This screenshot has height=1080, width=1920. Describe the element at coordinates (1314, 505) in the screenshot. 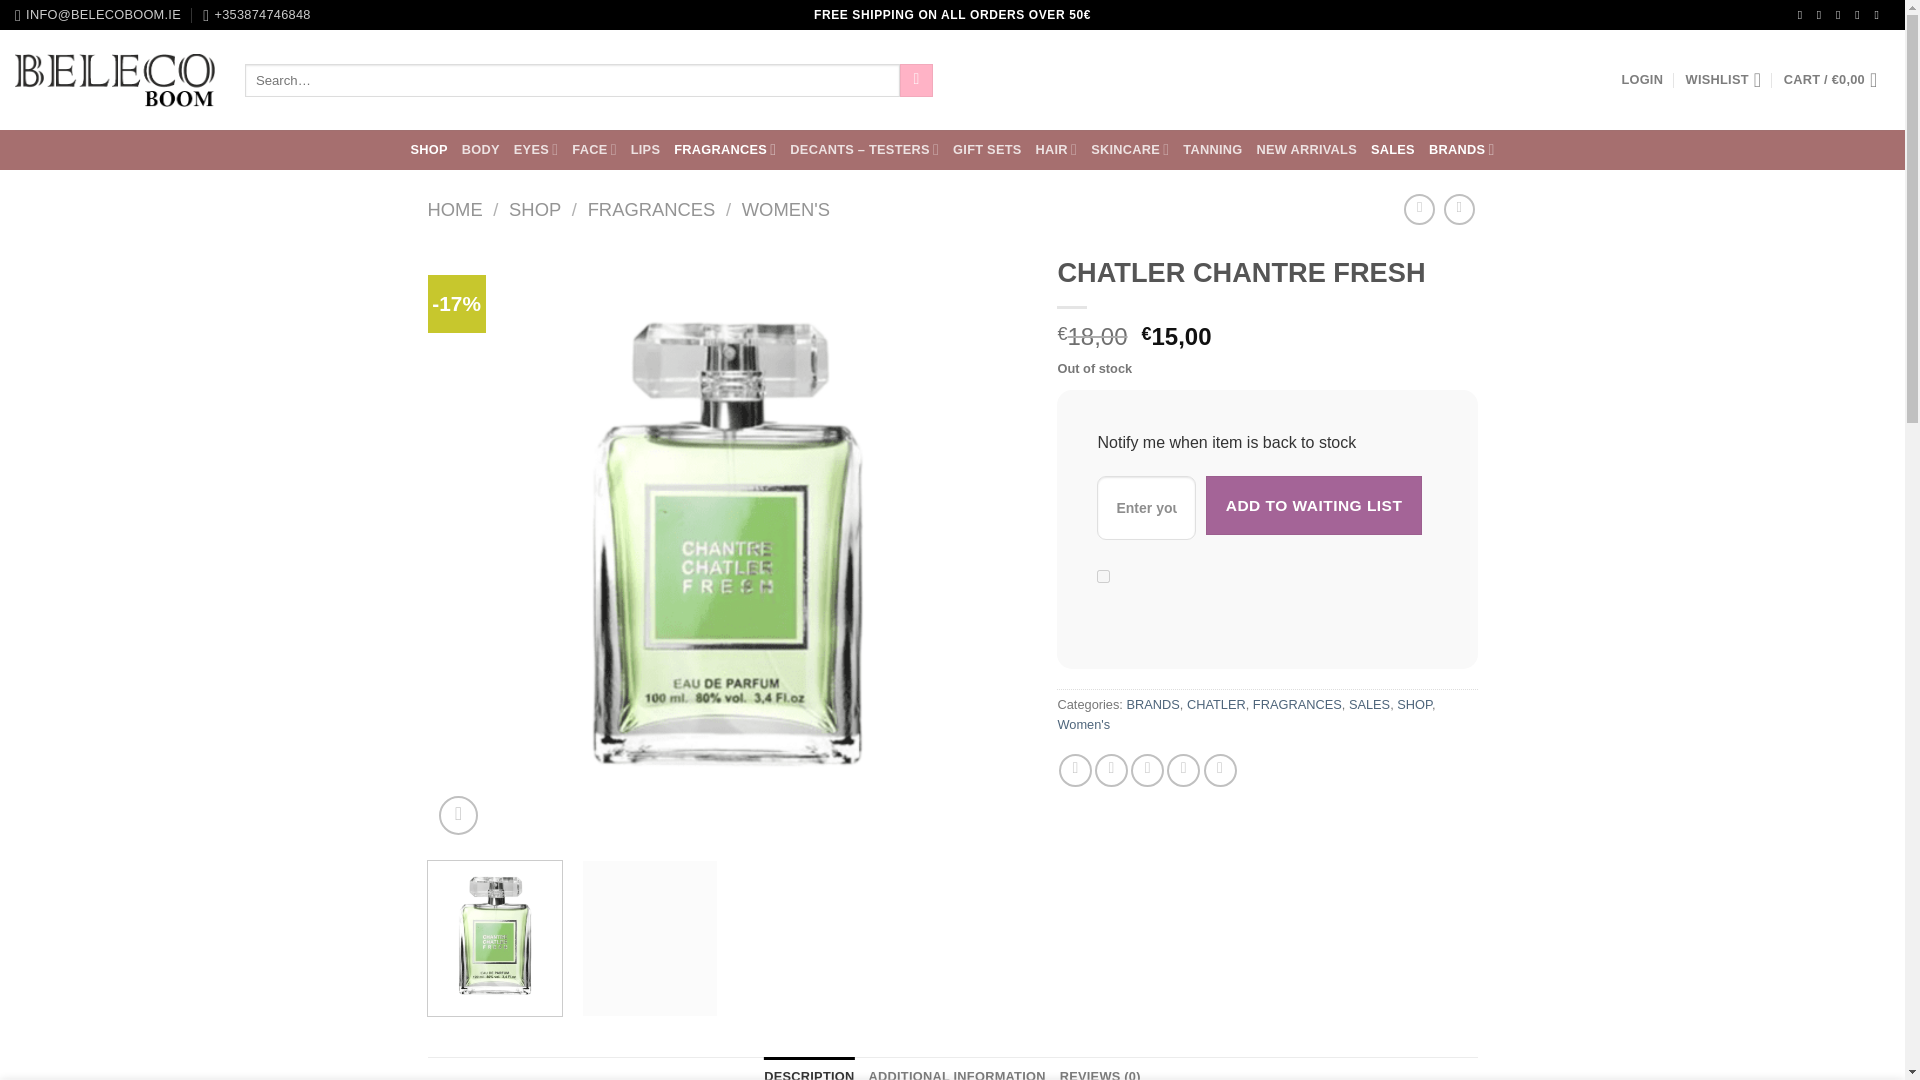

I see `Add to waiting list` at that location.